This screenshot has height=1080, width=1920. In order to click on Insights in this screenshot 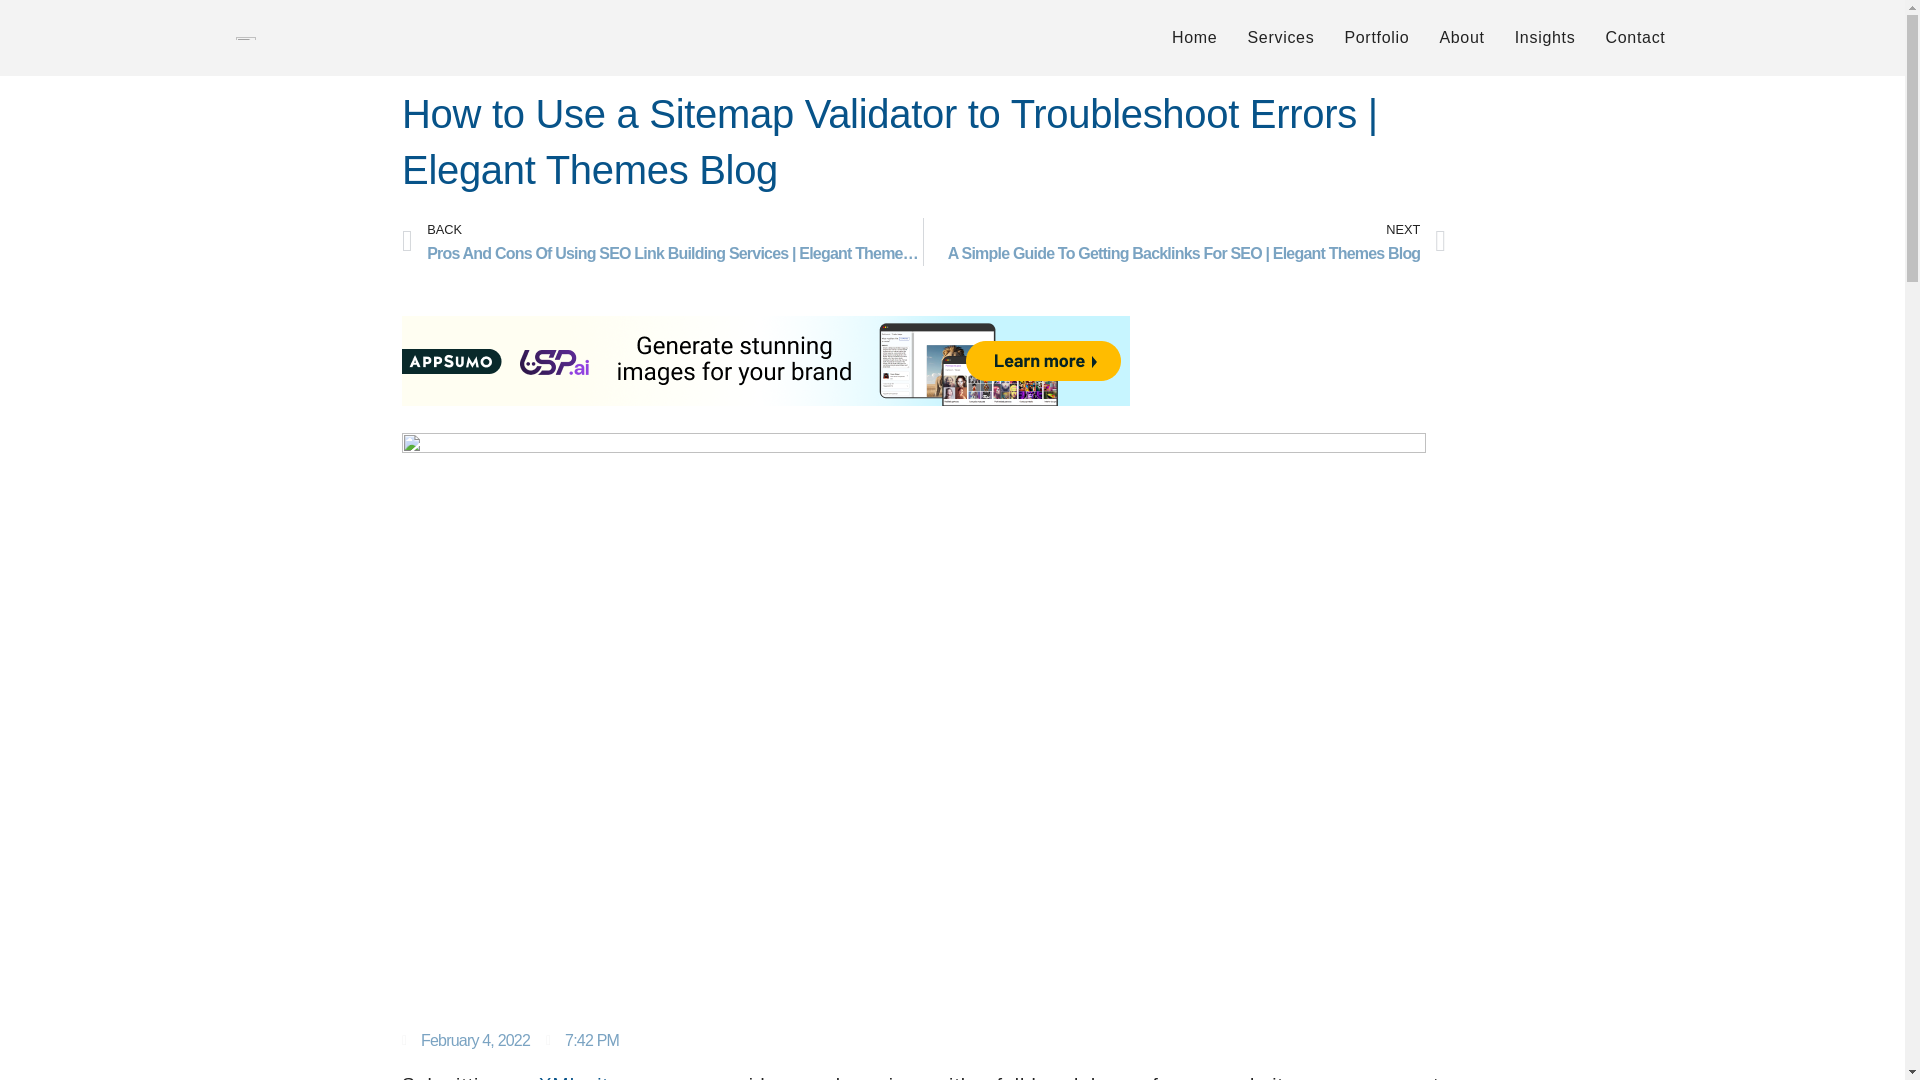, I will do `click(1545, 37)`.